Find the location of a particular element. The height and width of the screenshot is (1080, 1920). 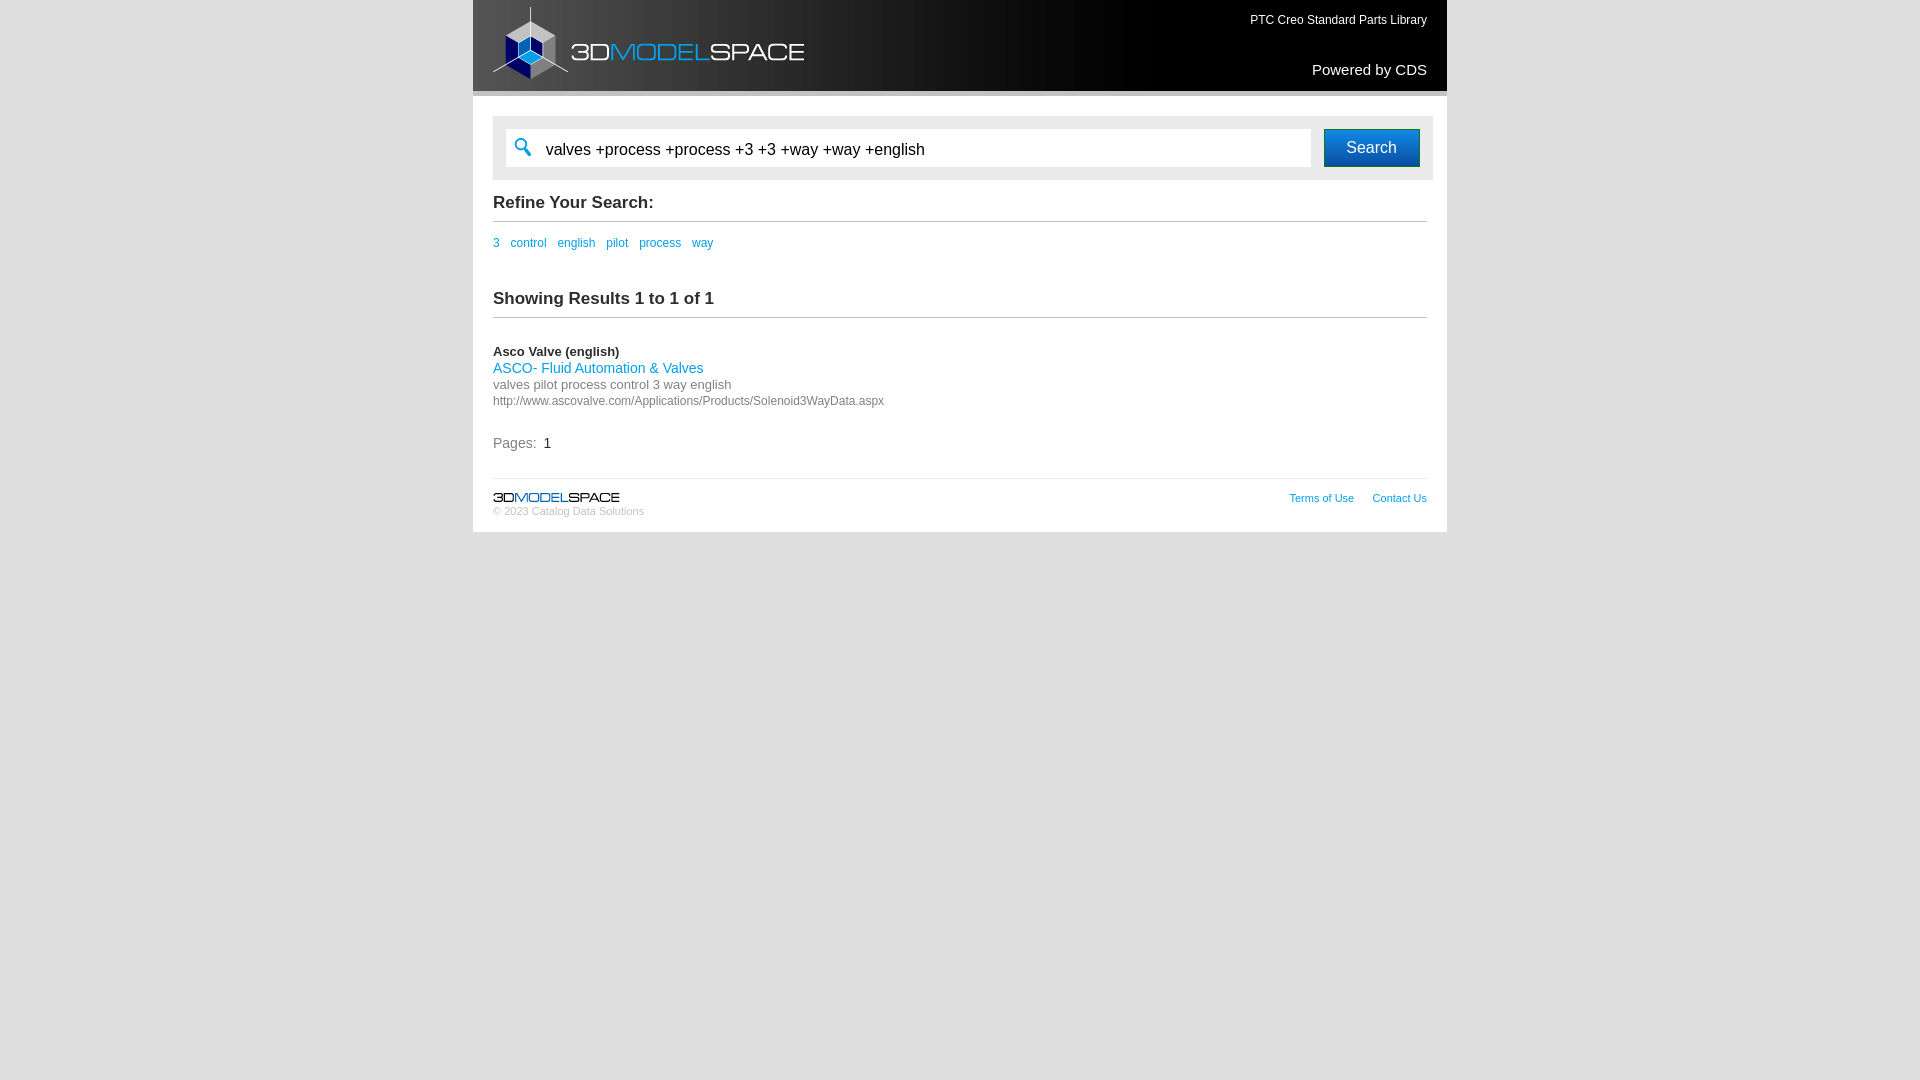

Contact Us is located at coordinates (1400, 498).